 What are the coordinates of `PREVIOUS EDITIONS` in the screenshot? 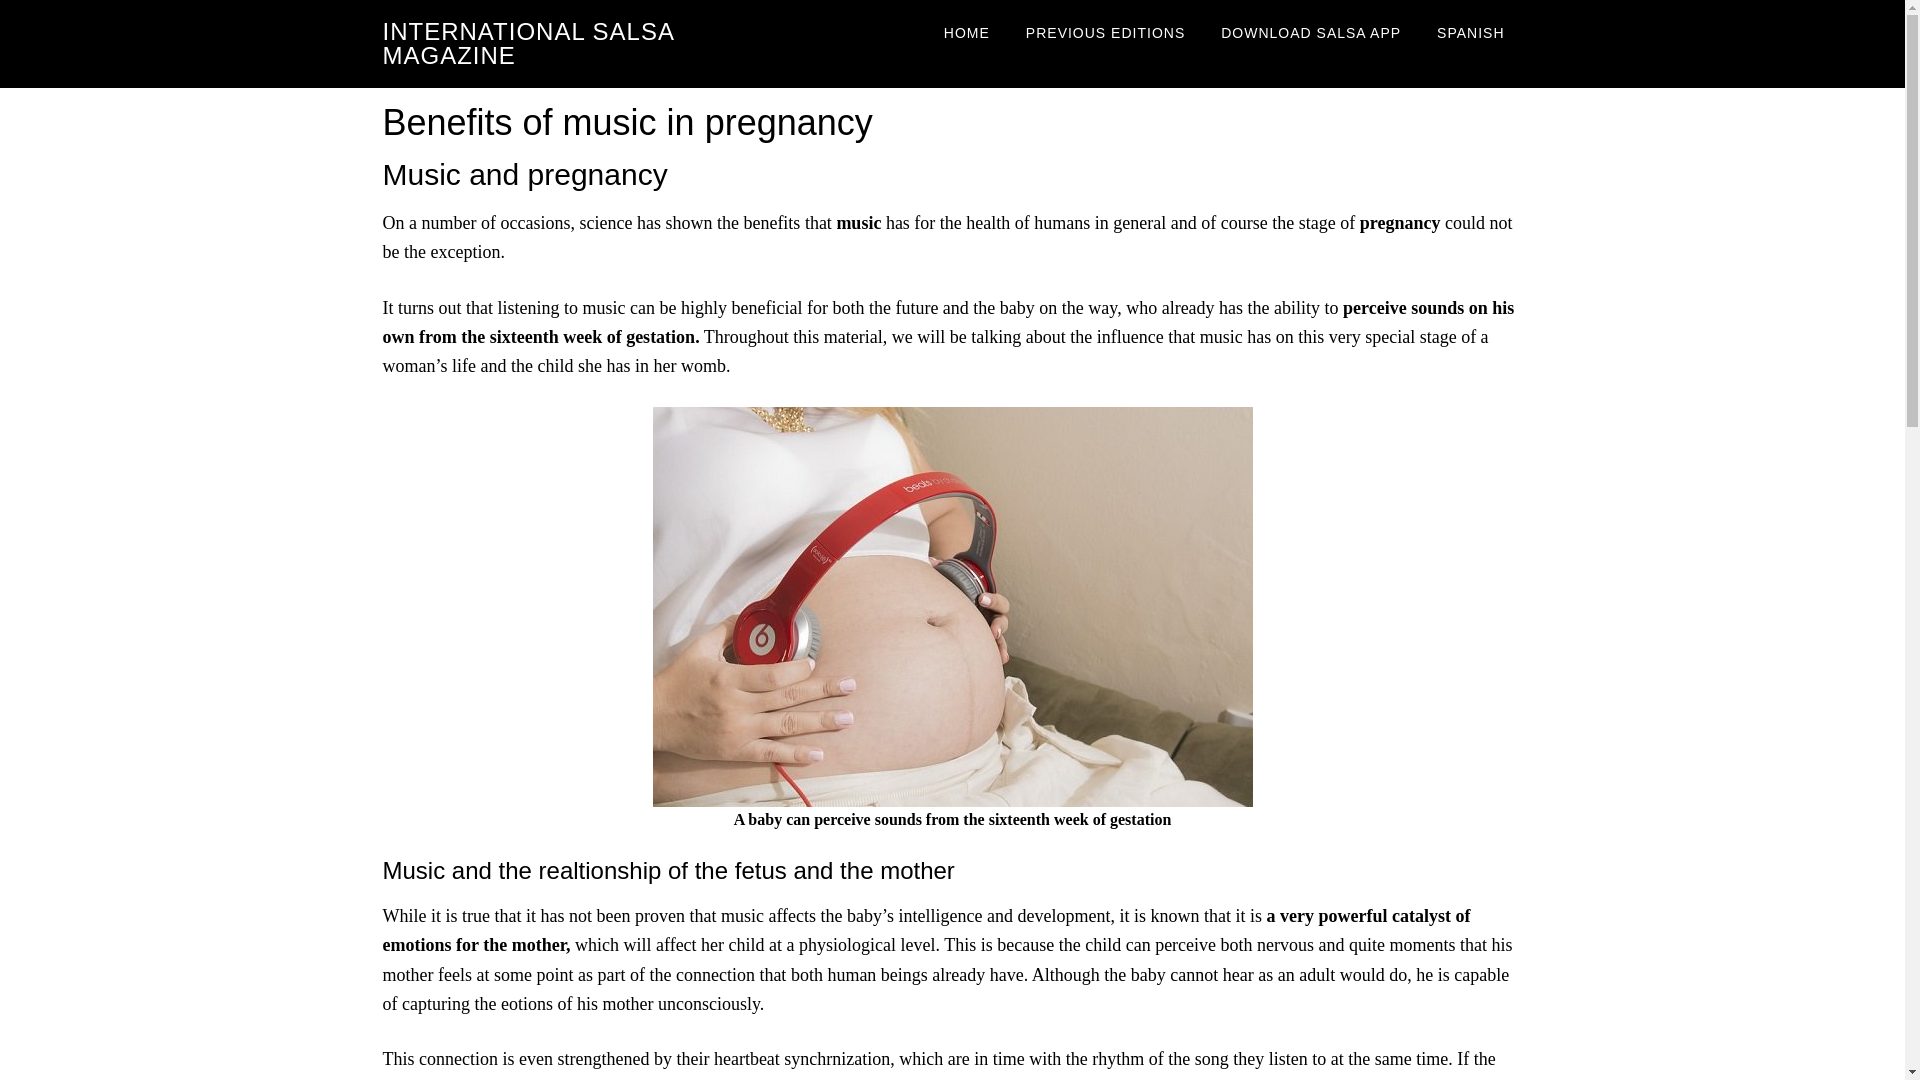 It's located at (1106, 32).